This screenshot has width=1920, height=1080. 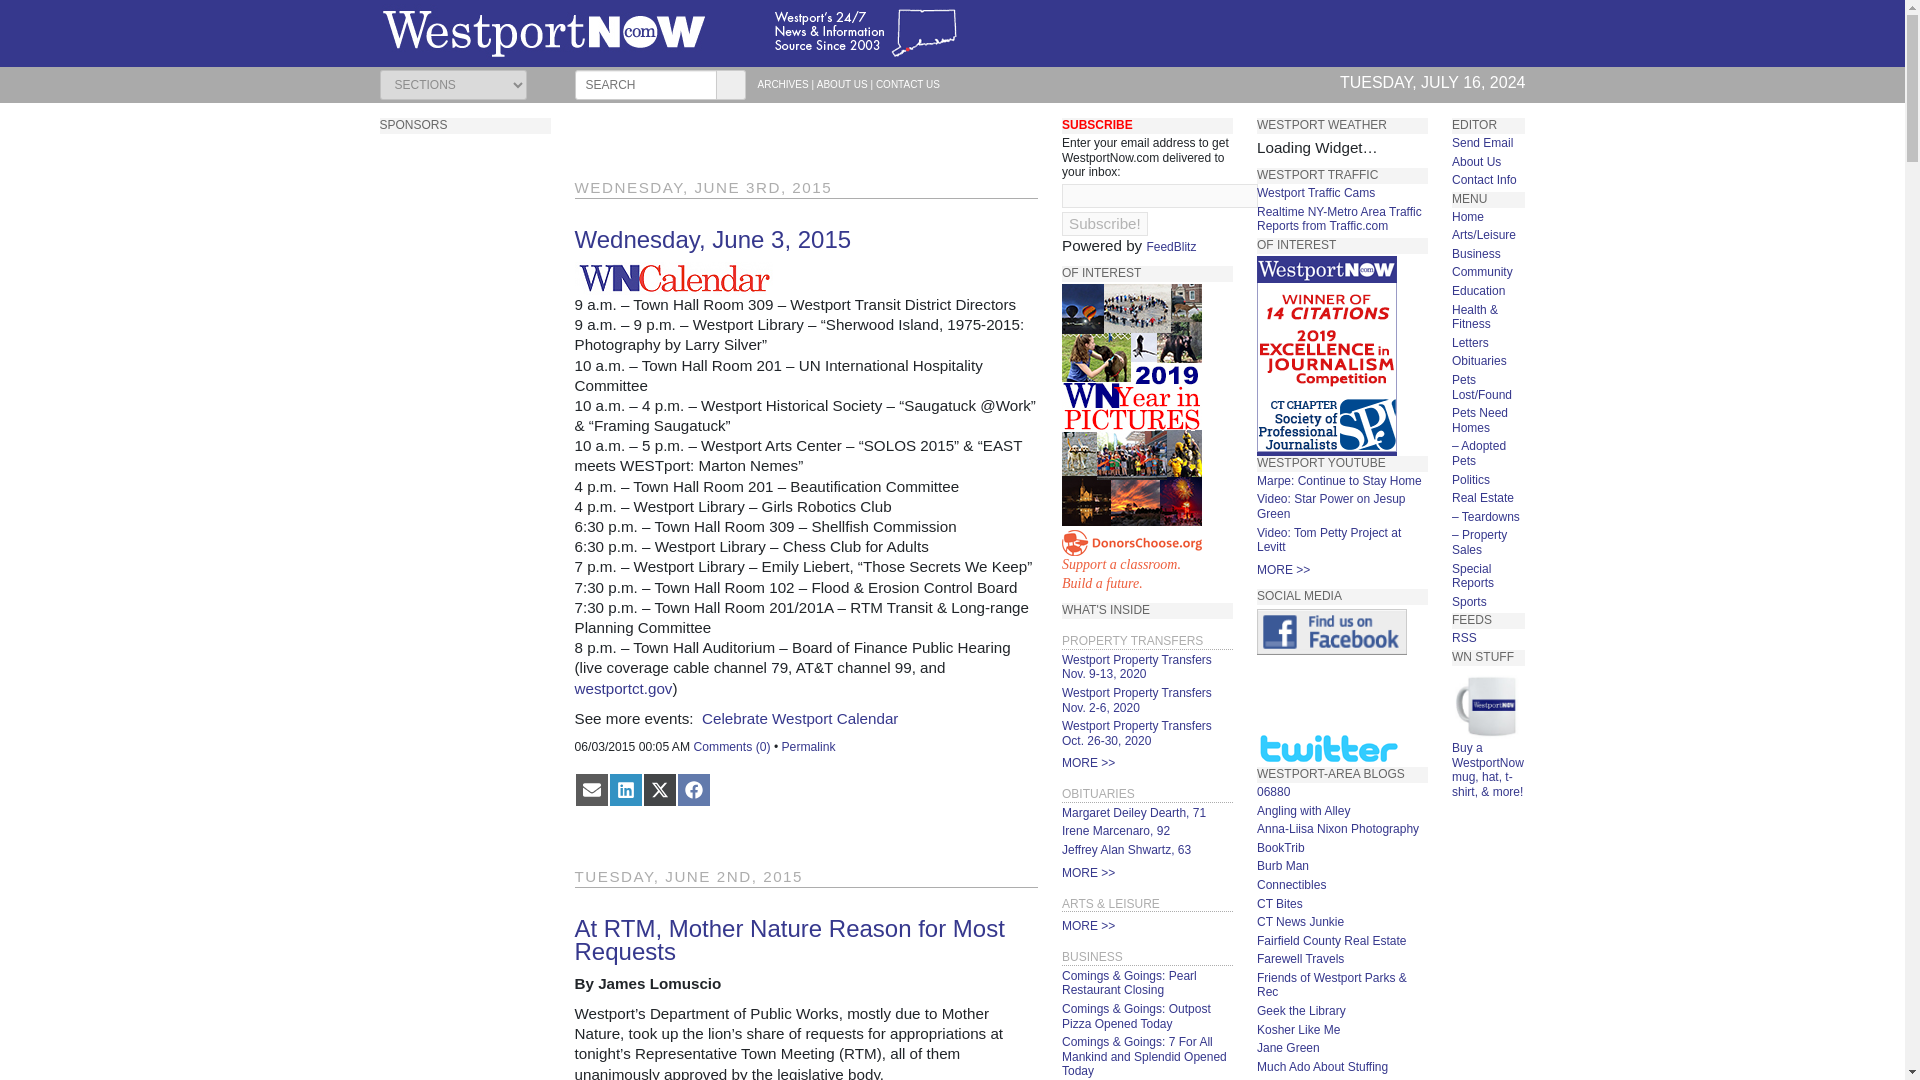 I want to click on Search for:, so click(x=645, y=85).